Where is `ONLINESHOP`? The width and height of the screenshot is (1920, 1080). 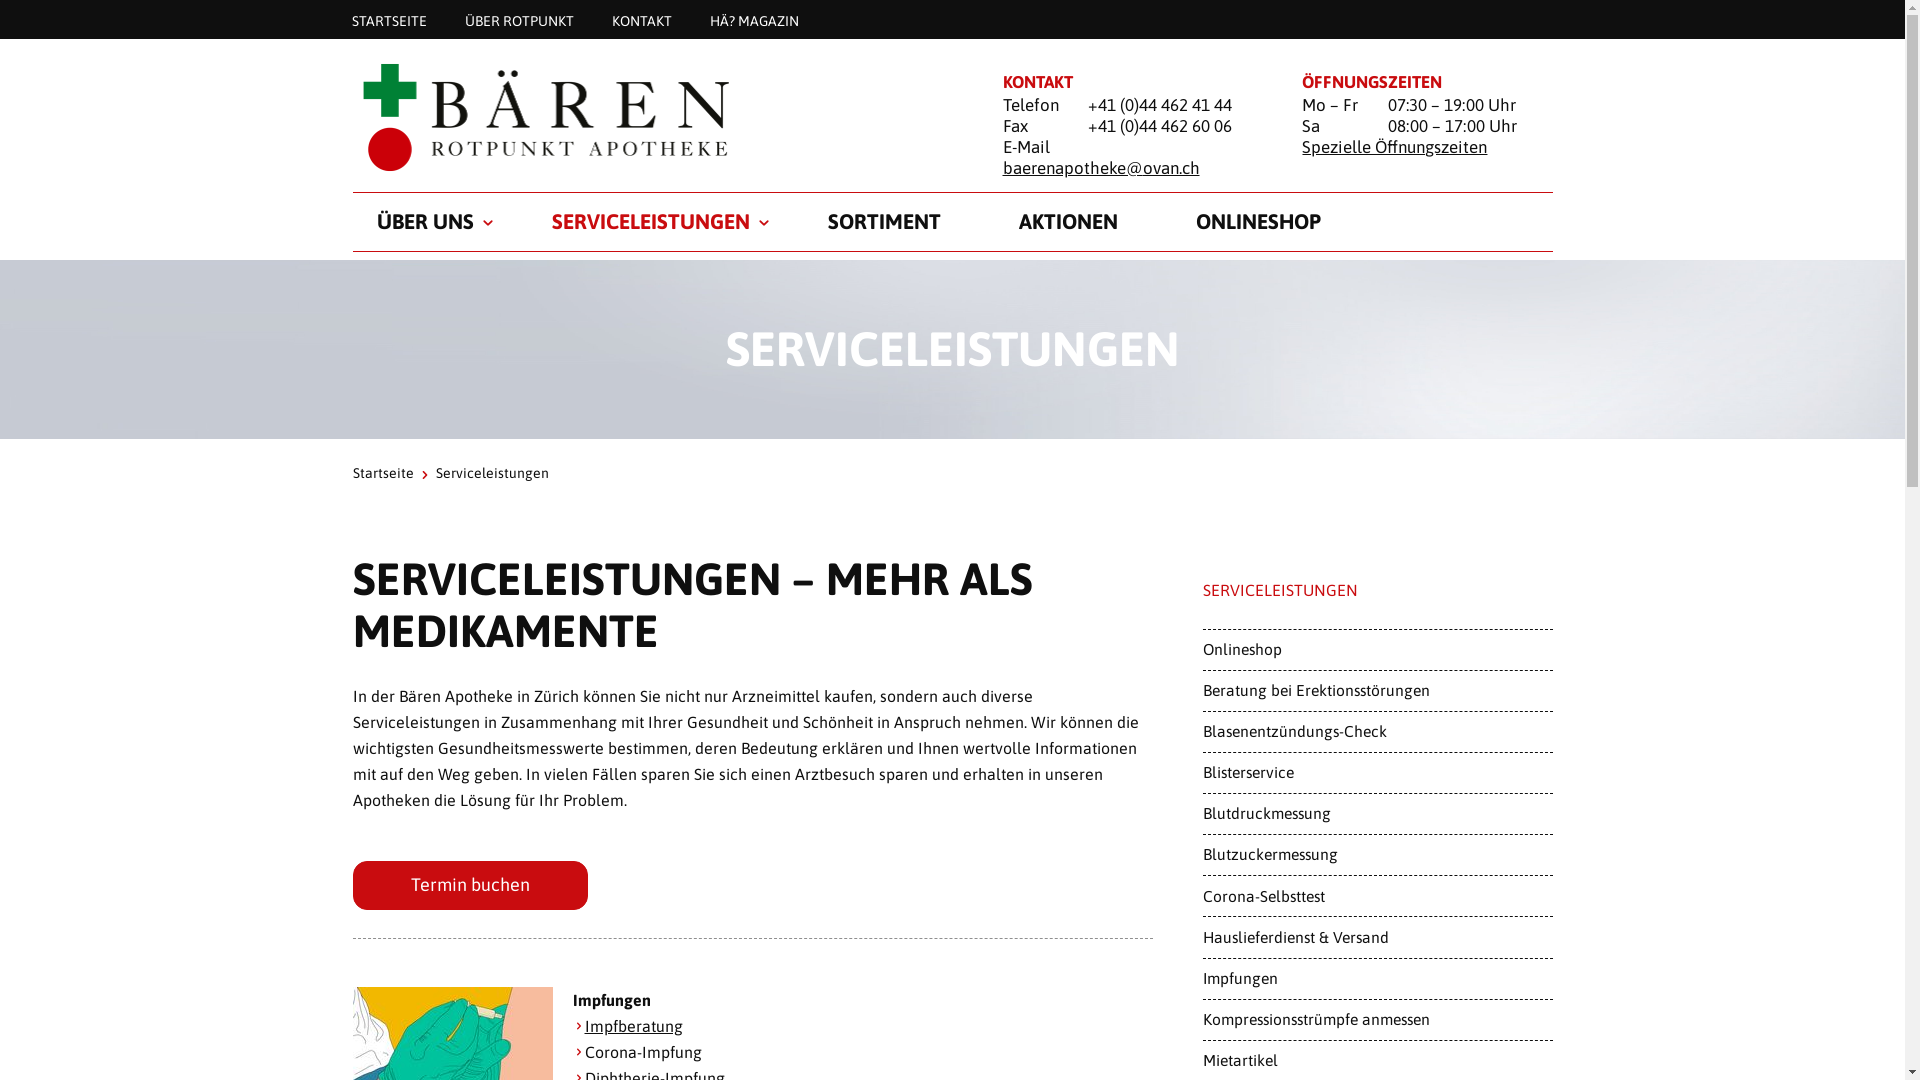 ONLINESHOP is located at coordinates (1258, 222).